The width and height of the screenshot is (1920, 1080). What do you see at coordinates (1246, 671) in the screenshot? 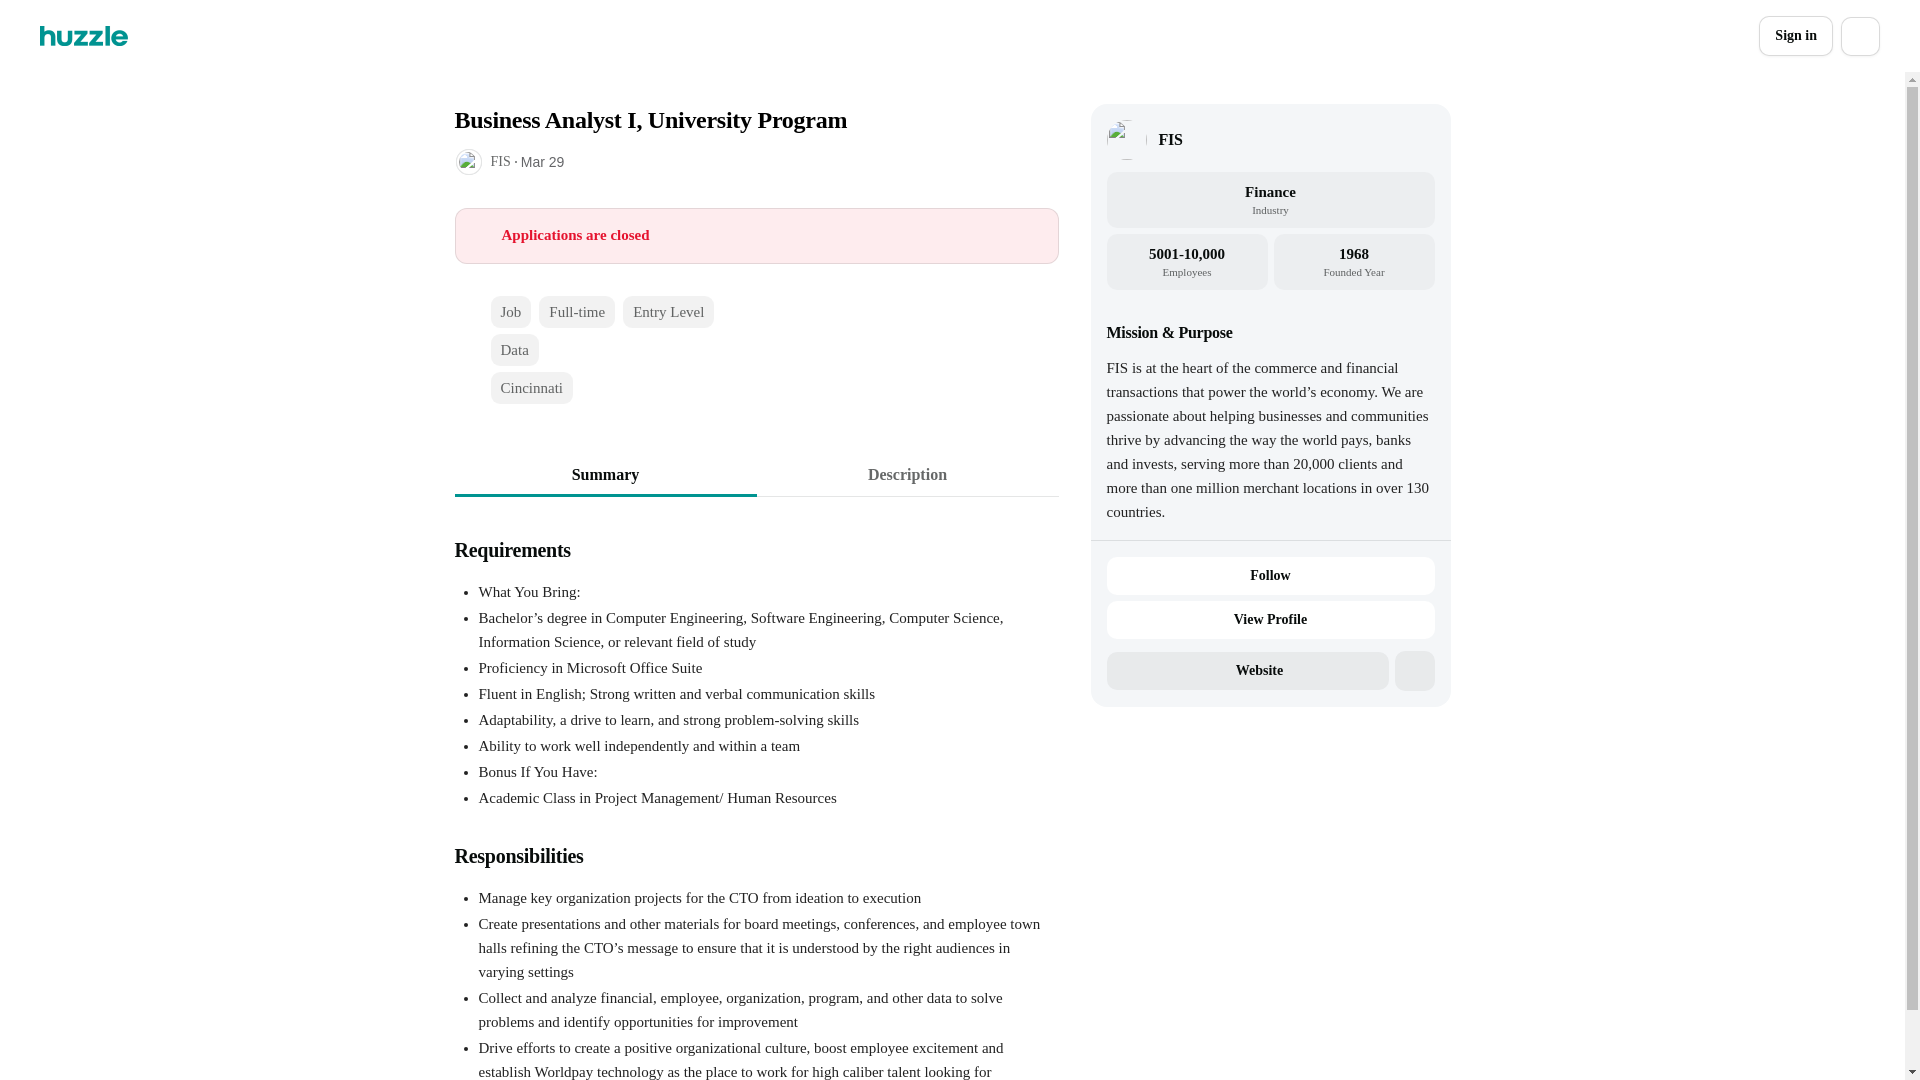
I see `Website` at bounding box center [1246, 671].